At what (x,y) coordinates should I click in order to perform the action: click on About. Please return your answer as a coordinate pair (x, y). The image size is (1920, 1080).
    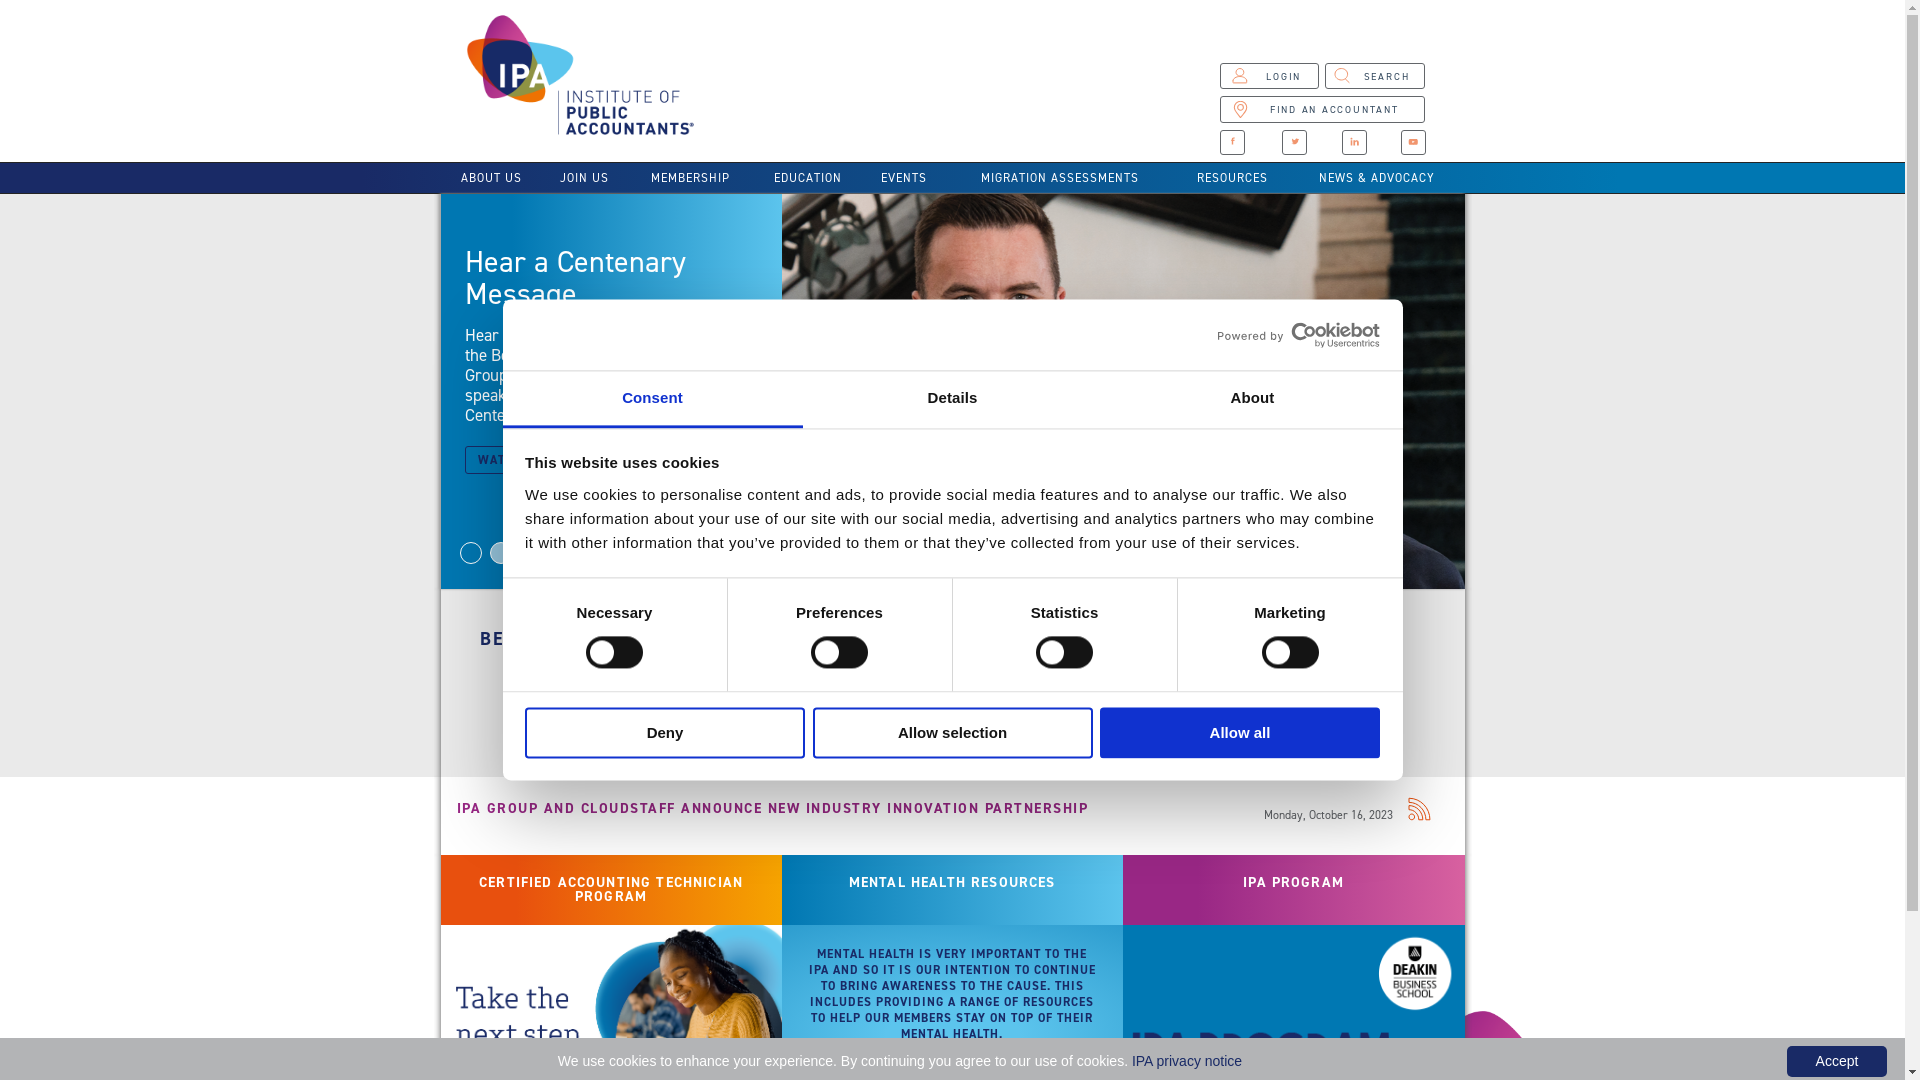
    Looking at the image, I should click on (1252, 400).